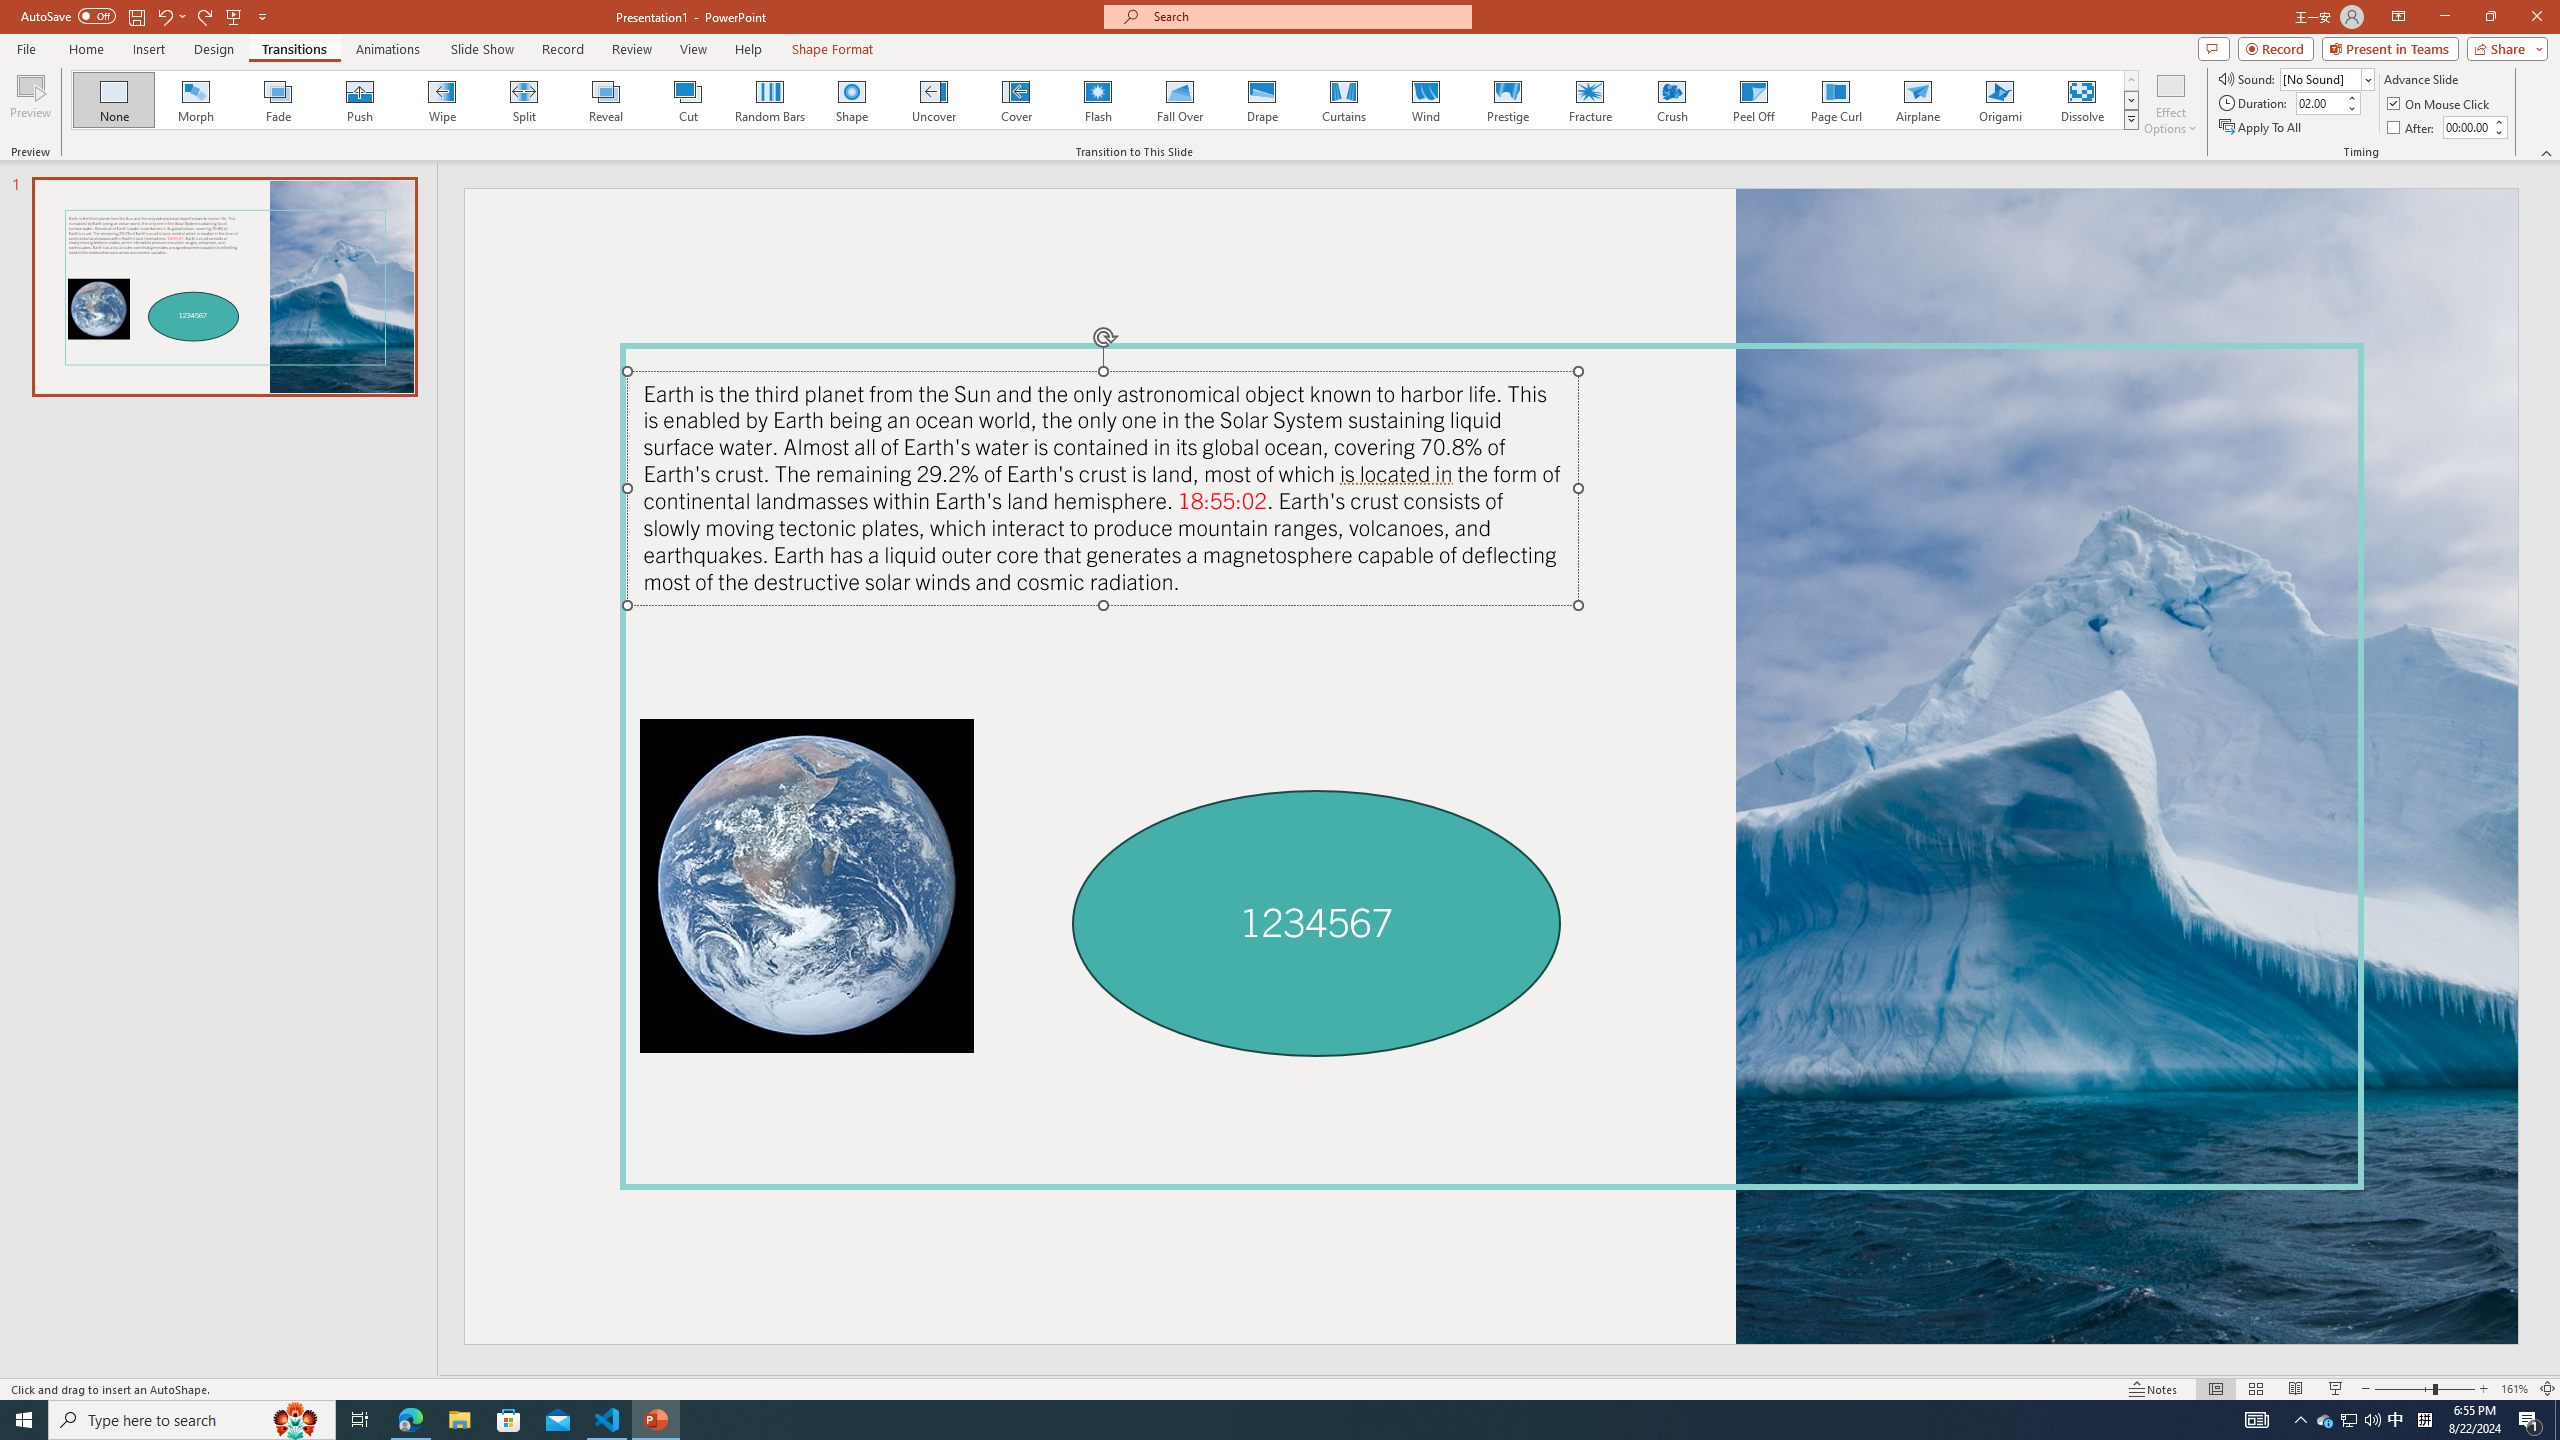  What do you see at coordinates (1999, 100) in the screenshot?
I see `Origami` at bounding box center [1999, 100].